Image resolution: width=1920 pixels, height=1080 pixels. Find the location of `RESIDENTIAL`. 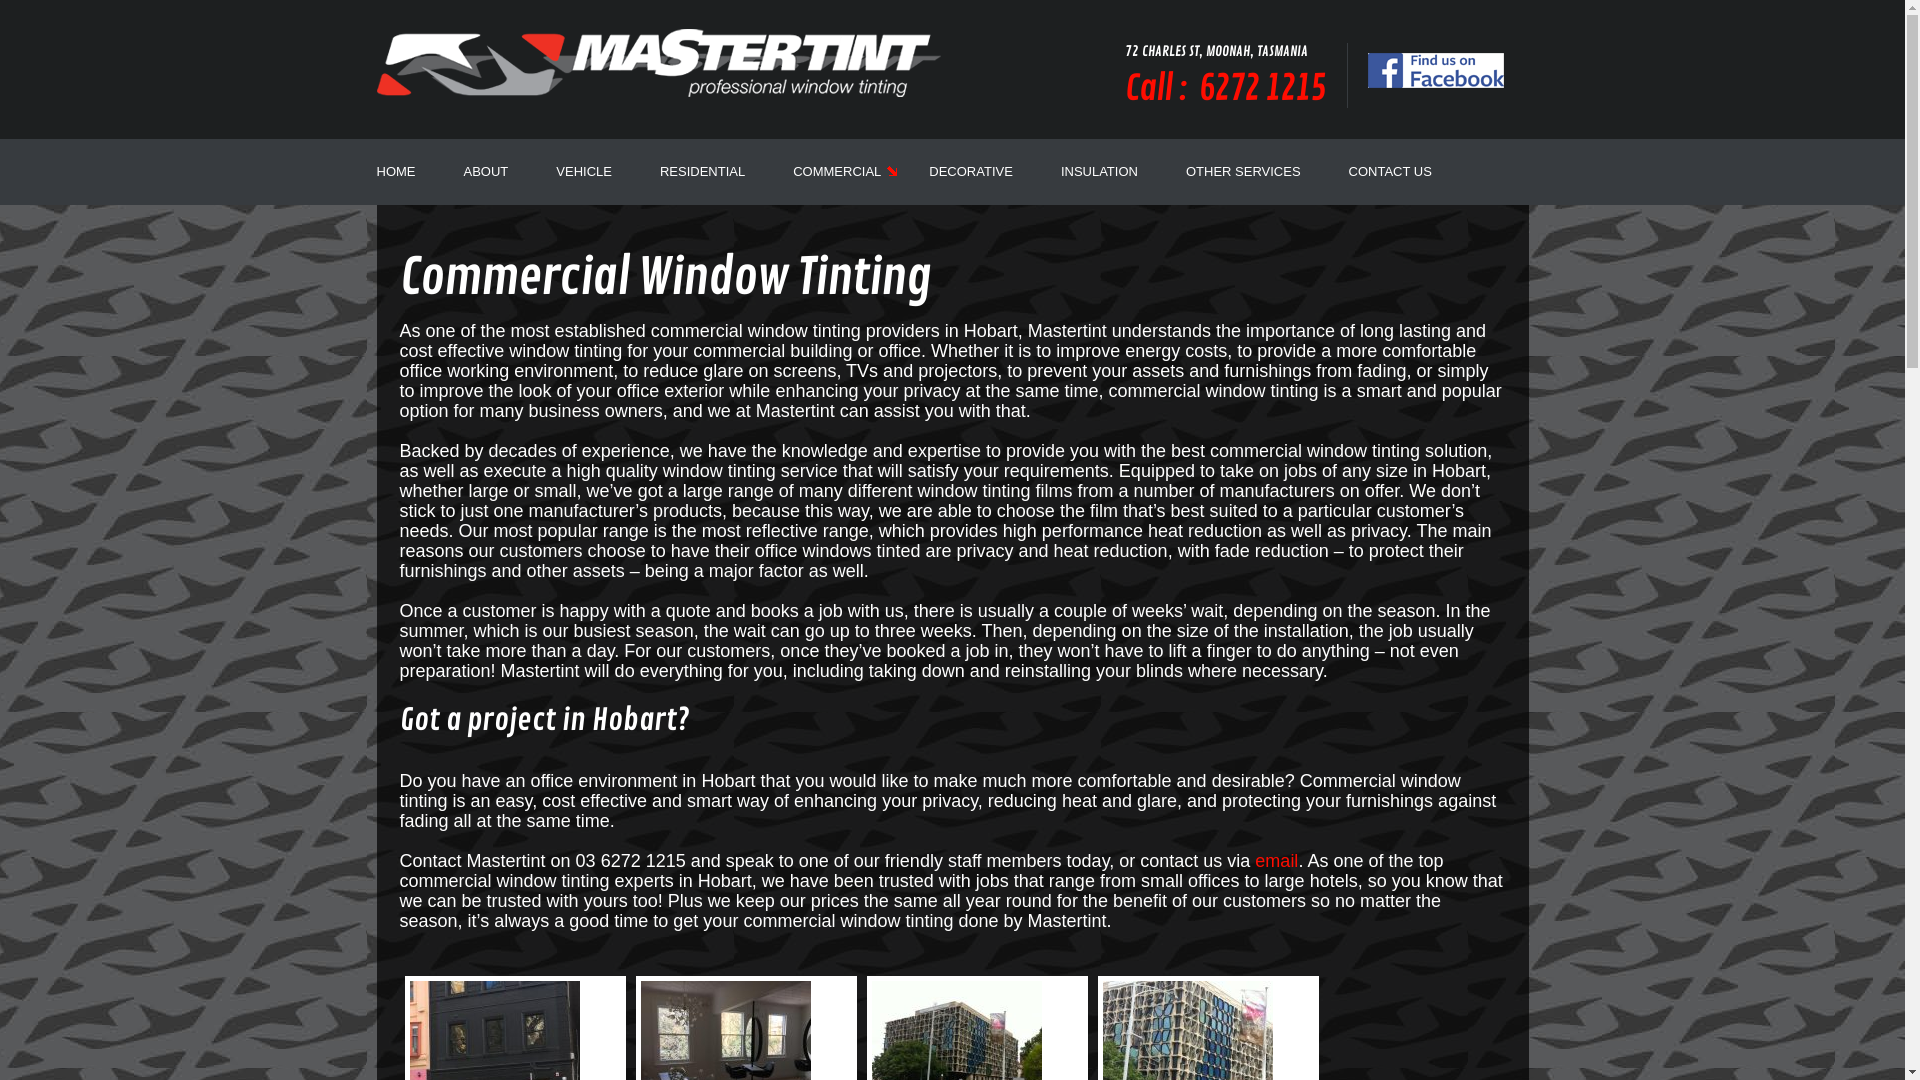

RESIDENTIAL is located at coordinates (702, 172).